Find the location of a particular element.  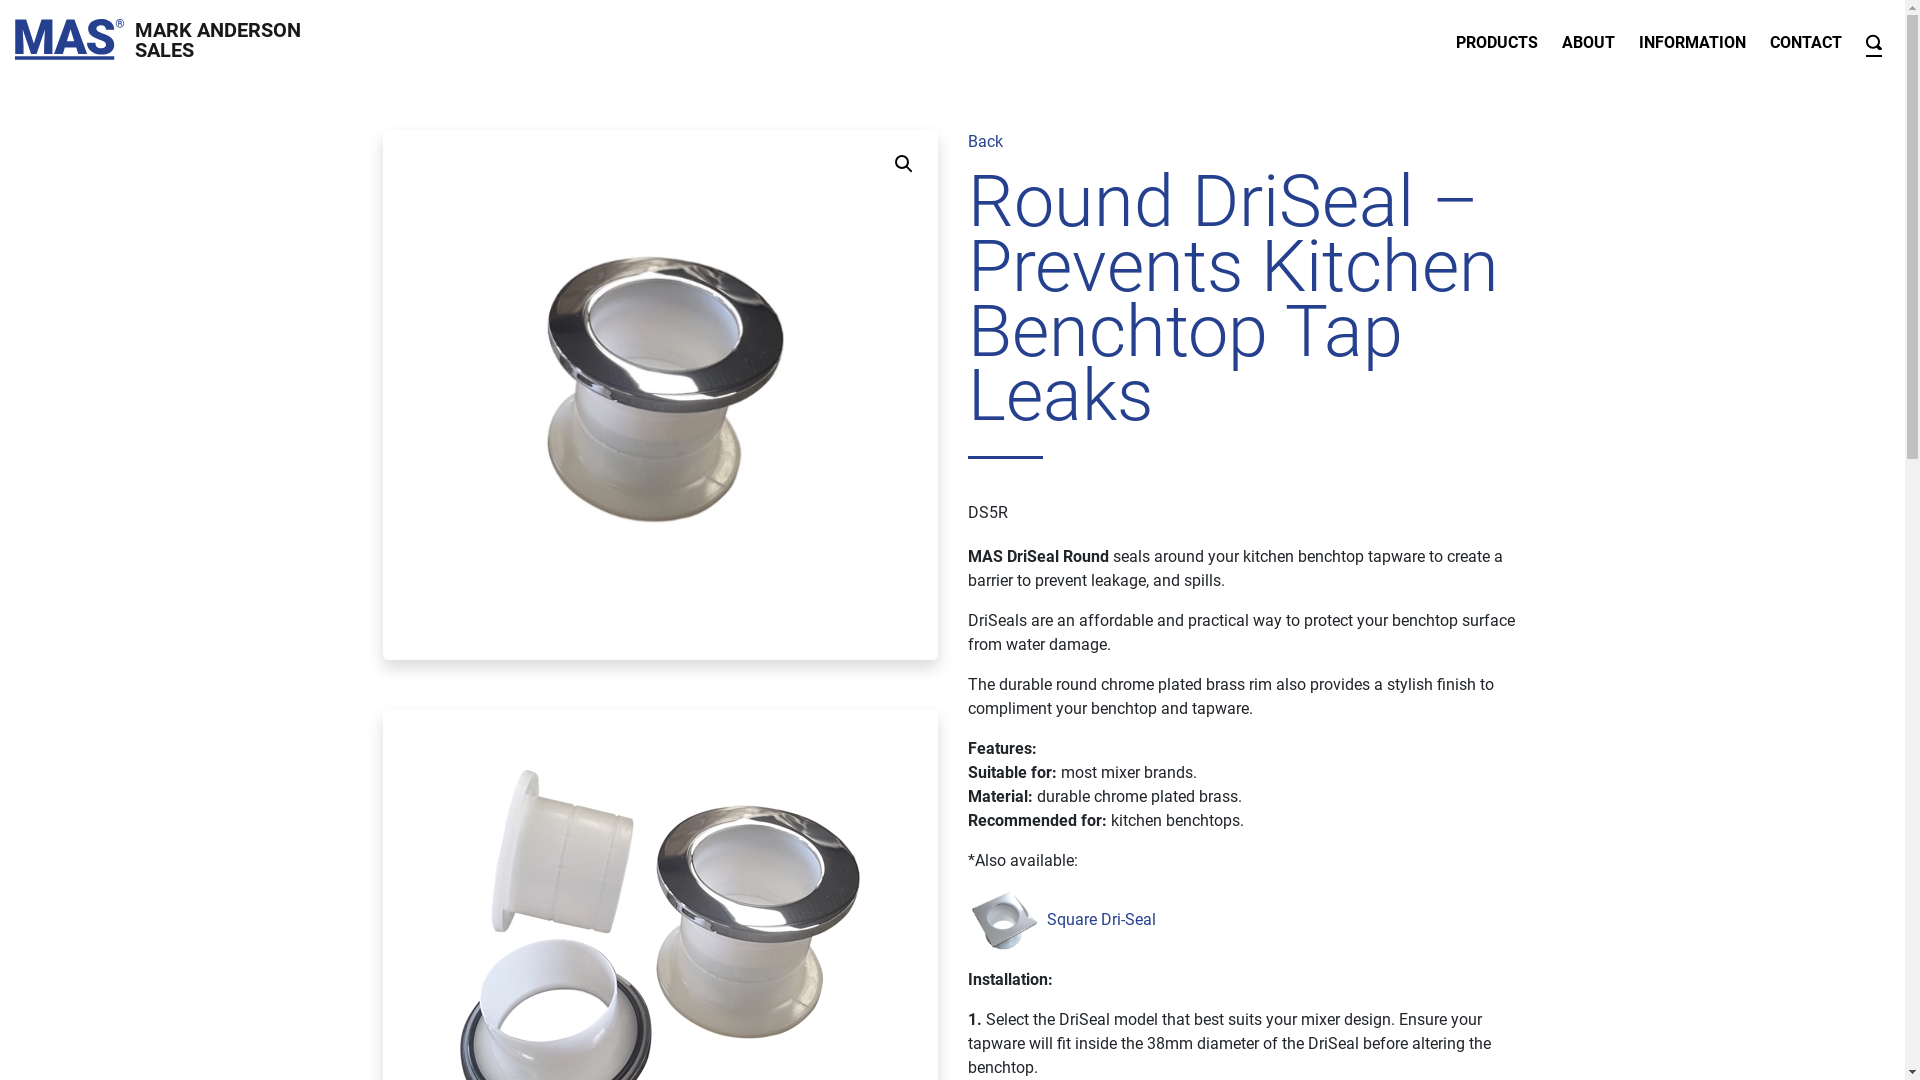

ABOUT is located at coordinates (1588, 40).